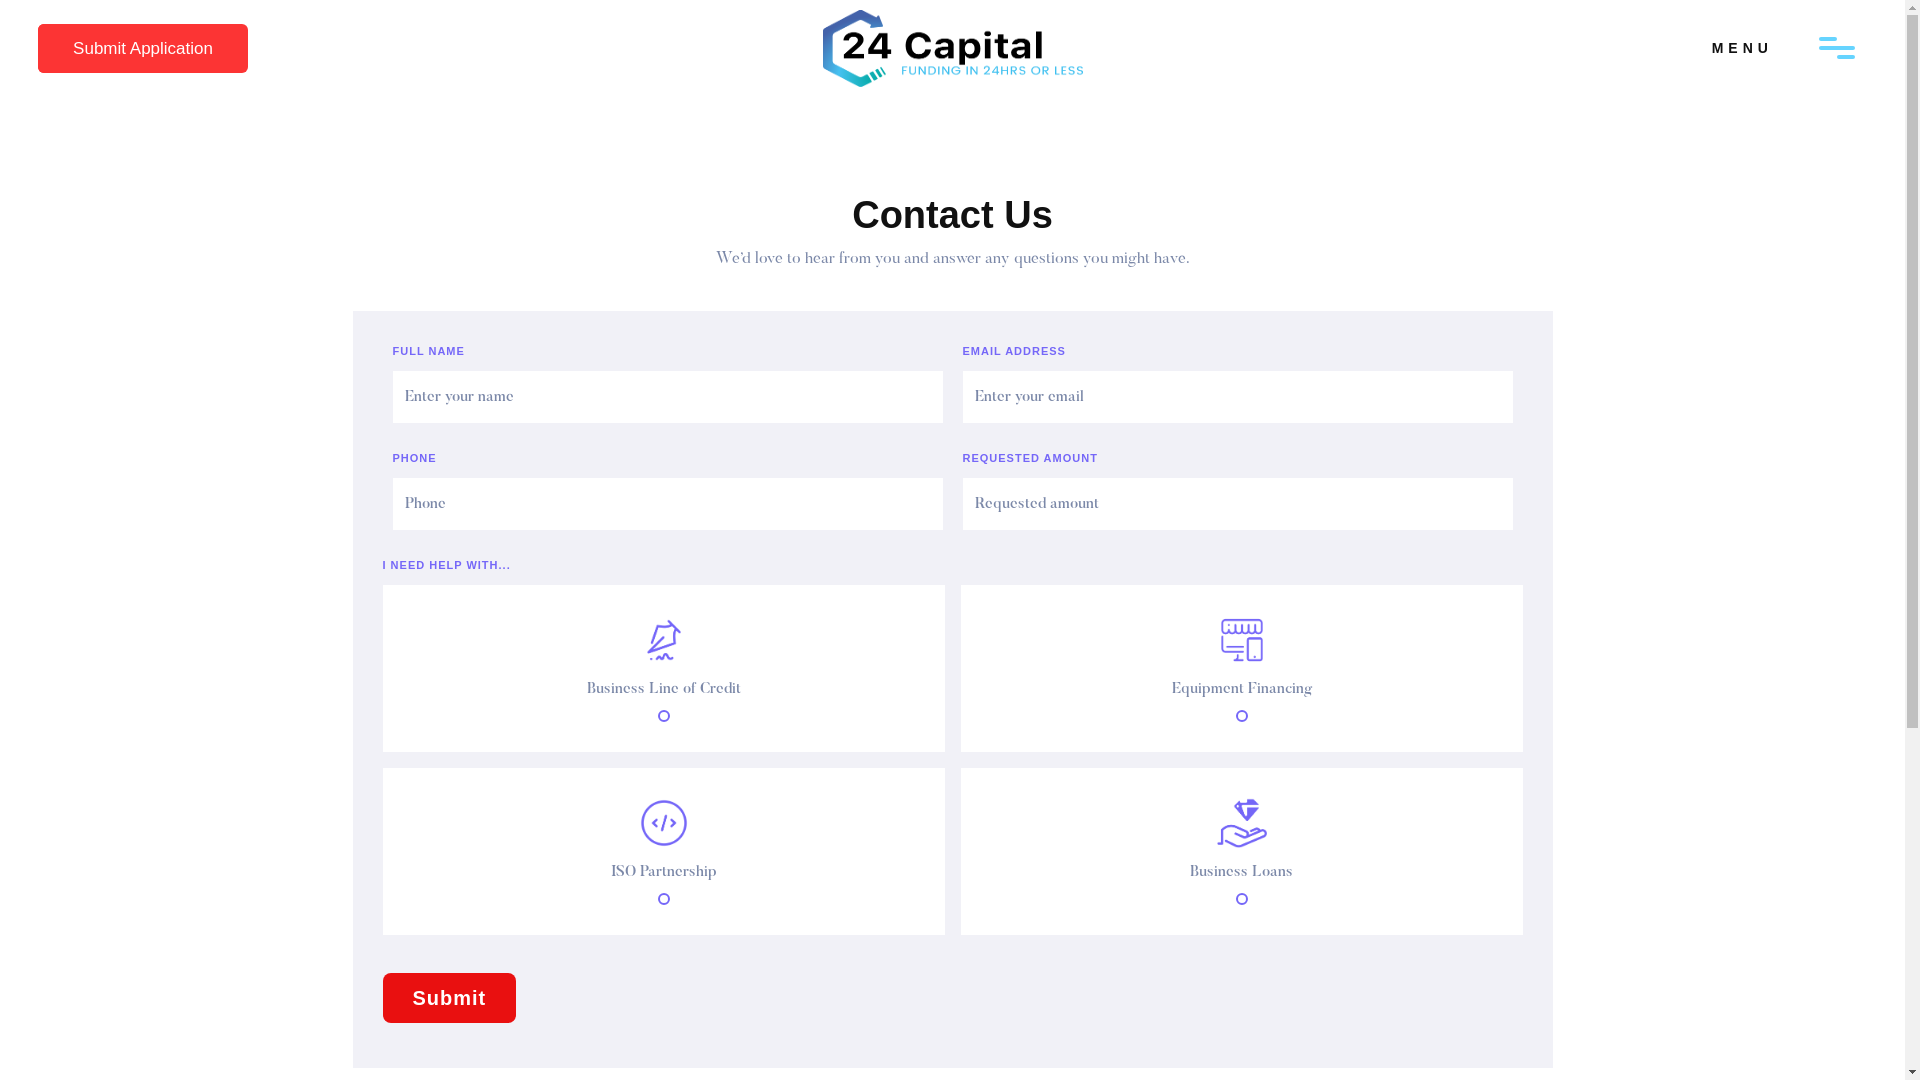 The image size is (1920, 1080). Describe the element at coordinates (143, 48) in the screenshot. I see `Submit Application` at that location.